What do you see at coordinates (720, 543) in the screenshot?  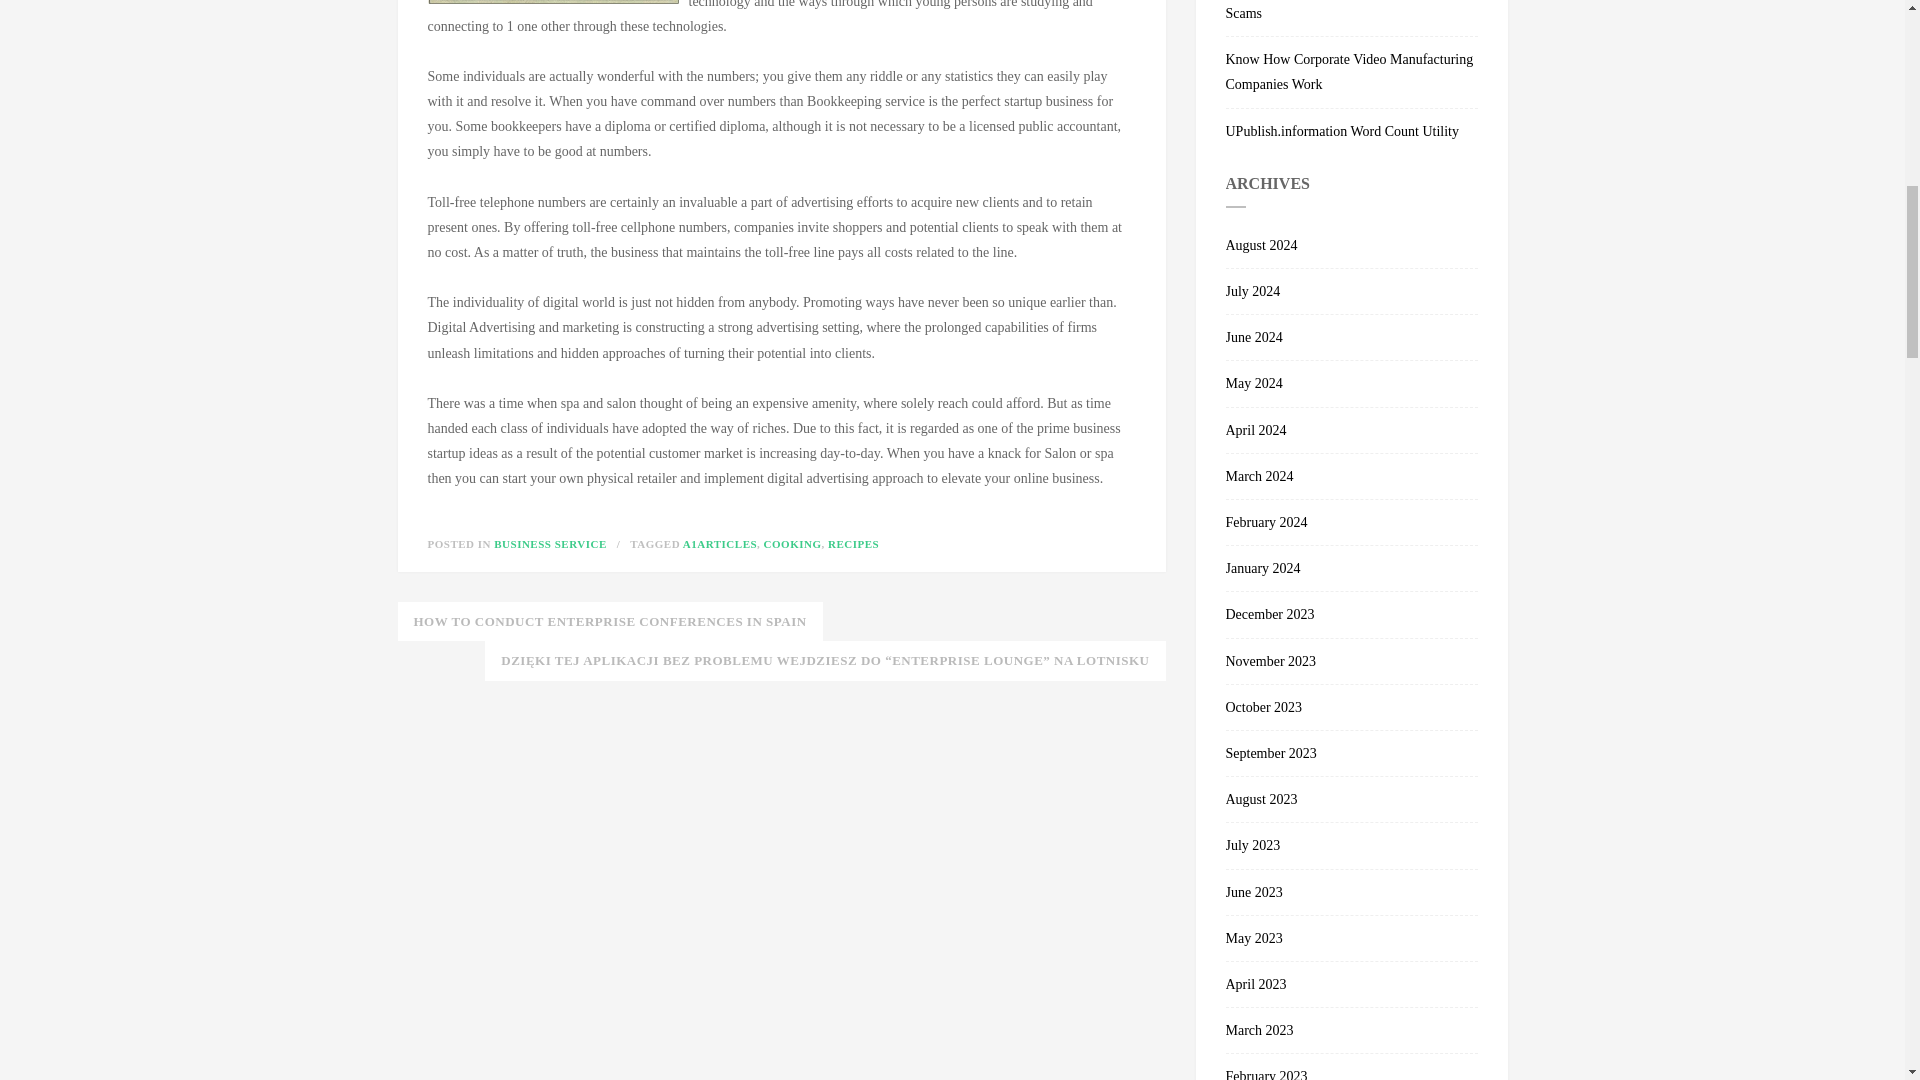 I see `A1ARTICLES` at bounding box center [720, 543].